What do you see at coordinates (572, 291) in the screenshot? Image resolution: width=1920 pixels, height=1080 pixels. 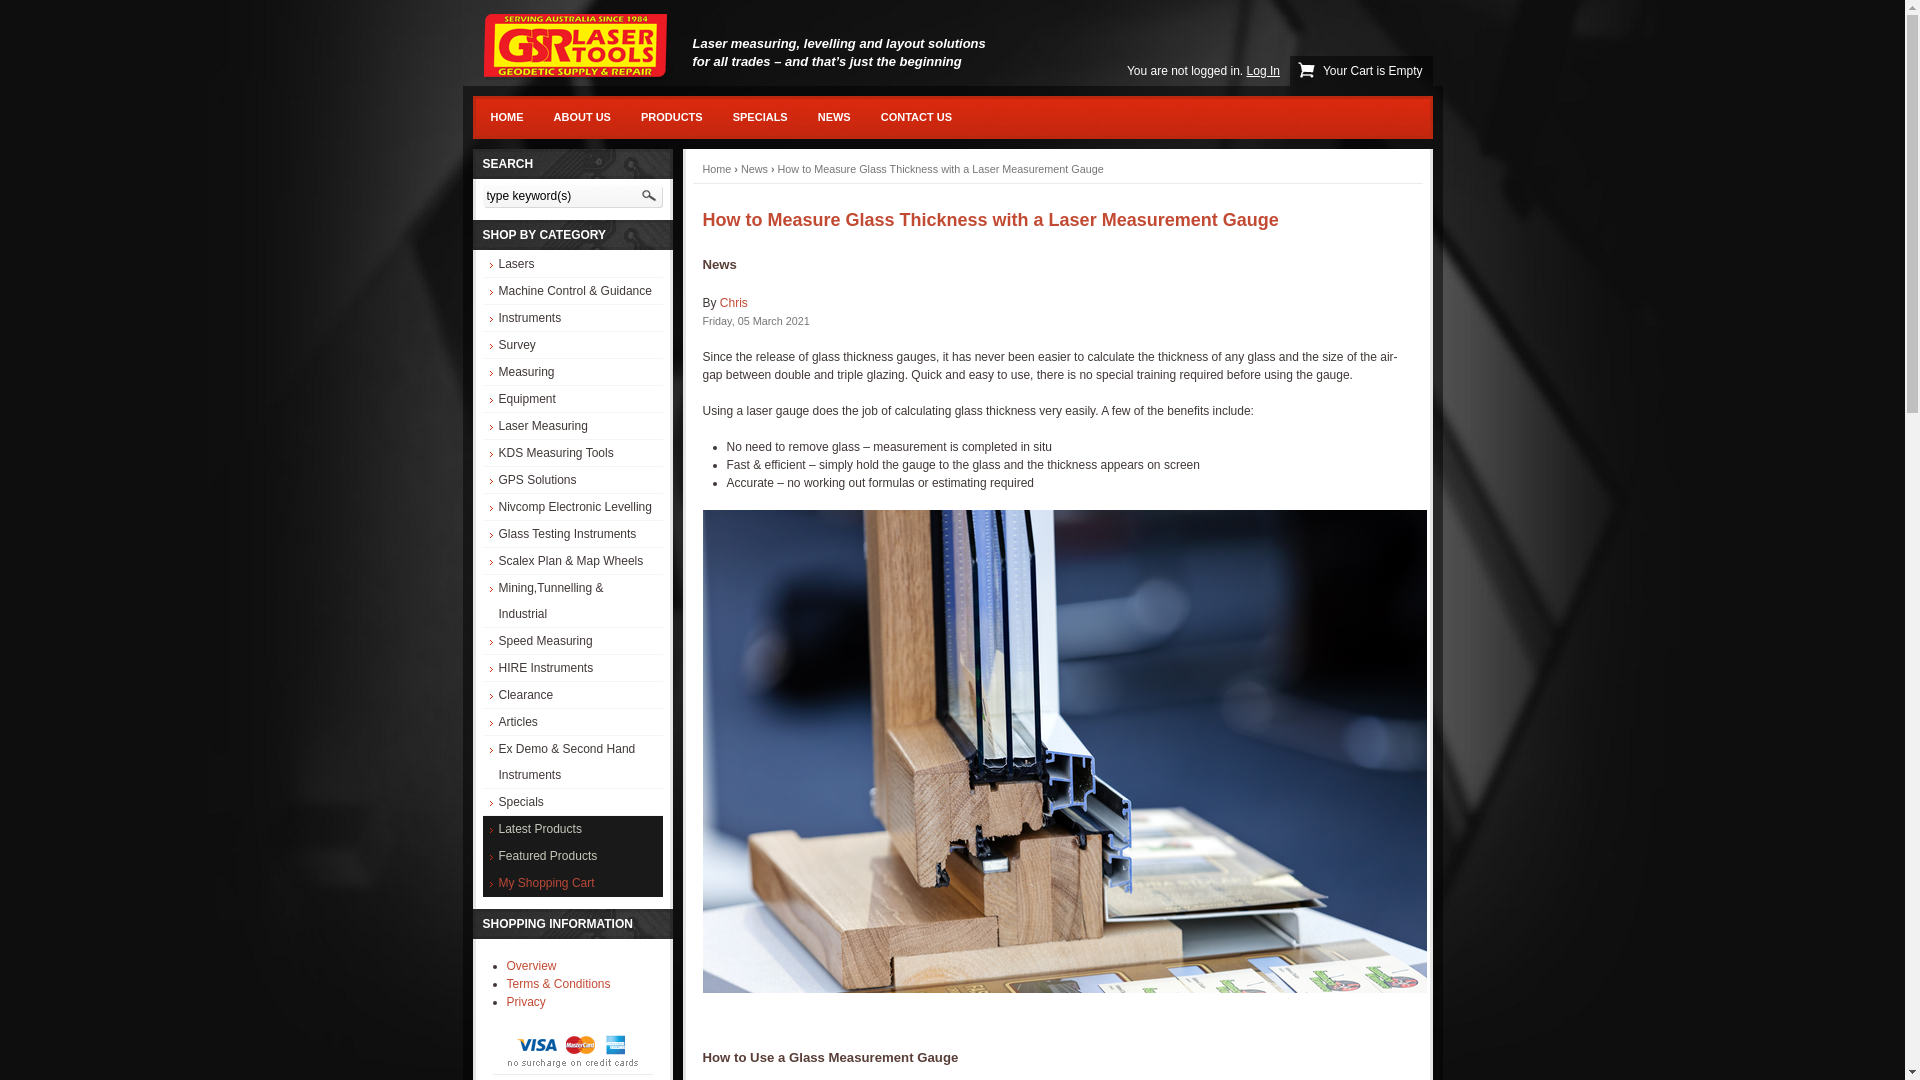 I see `Machine Control & Guidance` at bounding box center [572, 291].